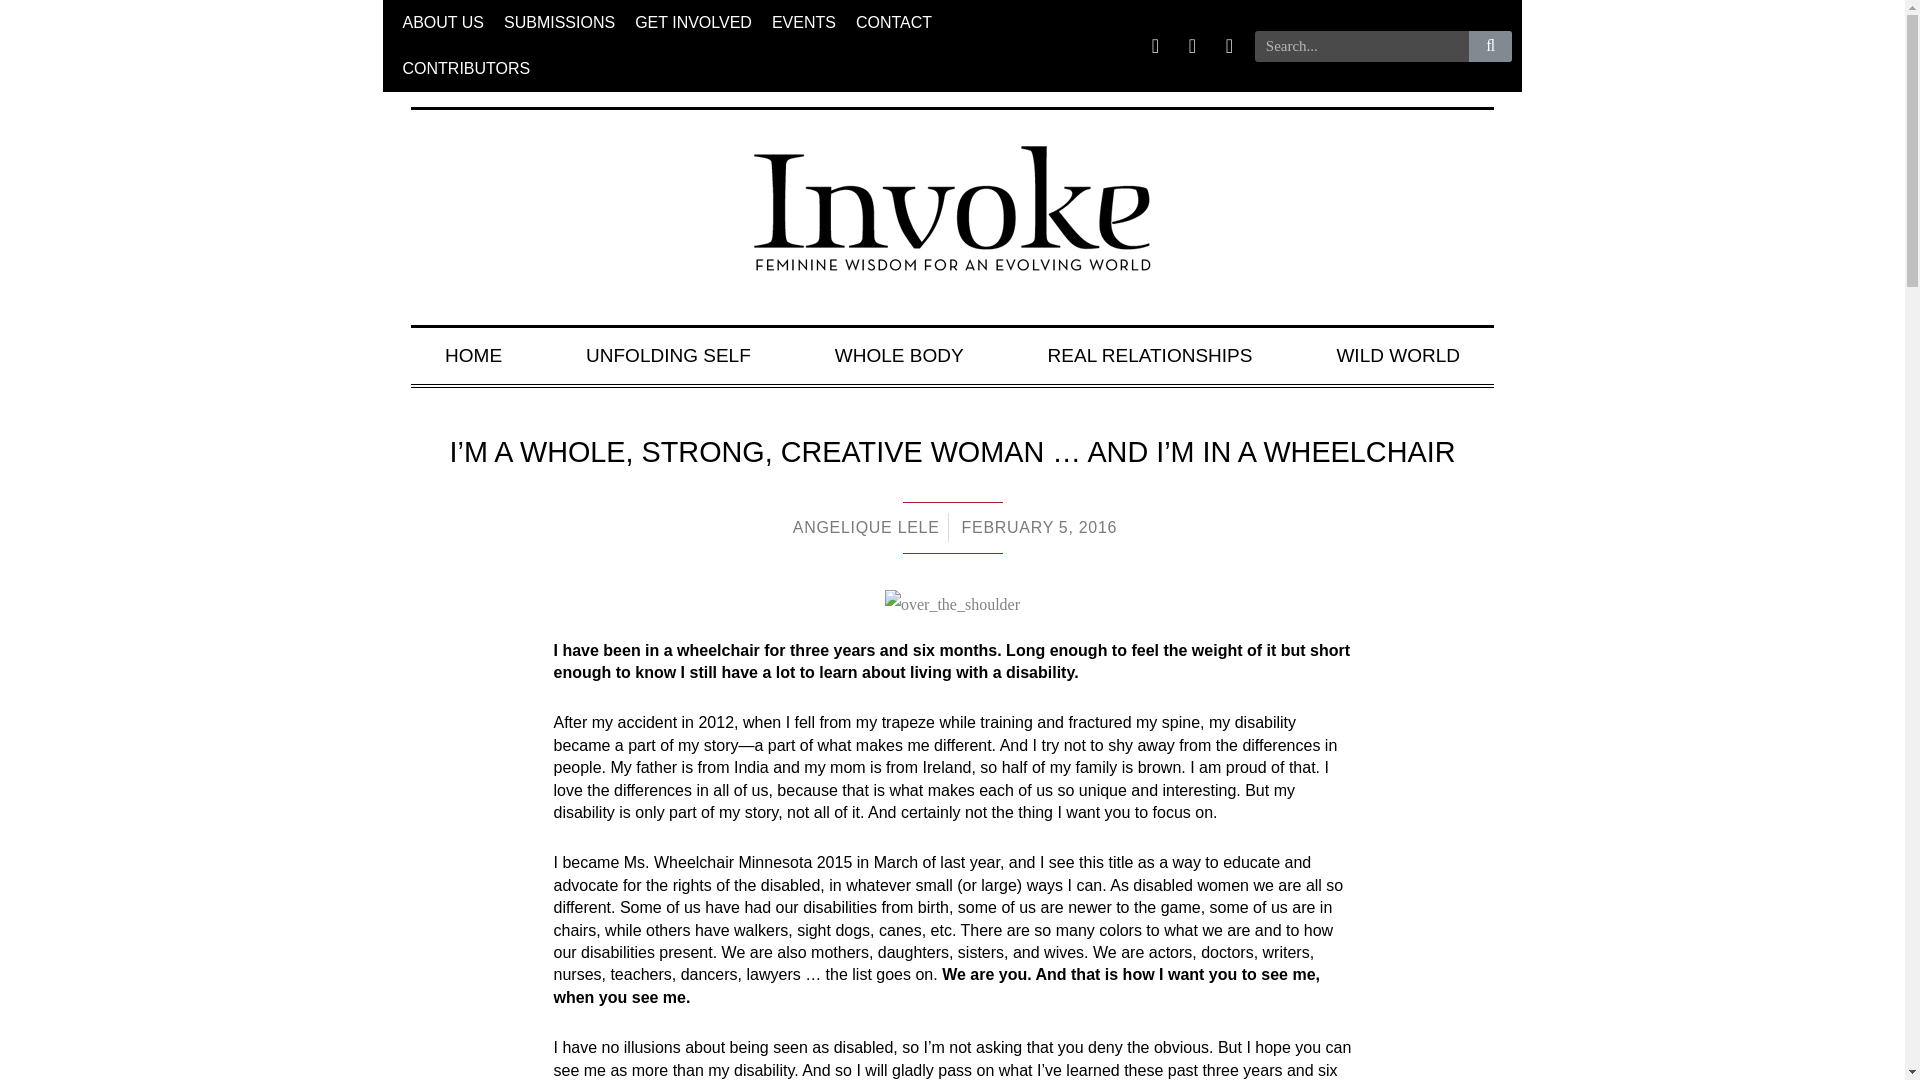 The width and height of the screenshot is (1920, 1080). Describe the element at coordinates (894, 23) in the screenshot. I see `CONTACT` at that location.